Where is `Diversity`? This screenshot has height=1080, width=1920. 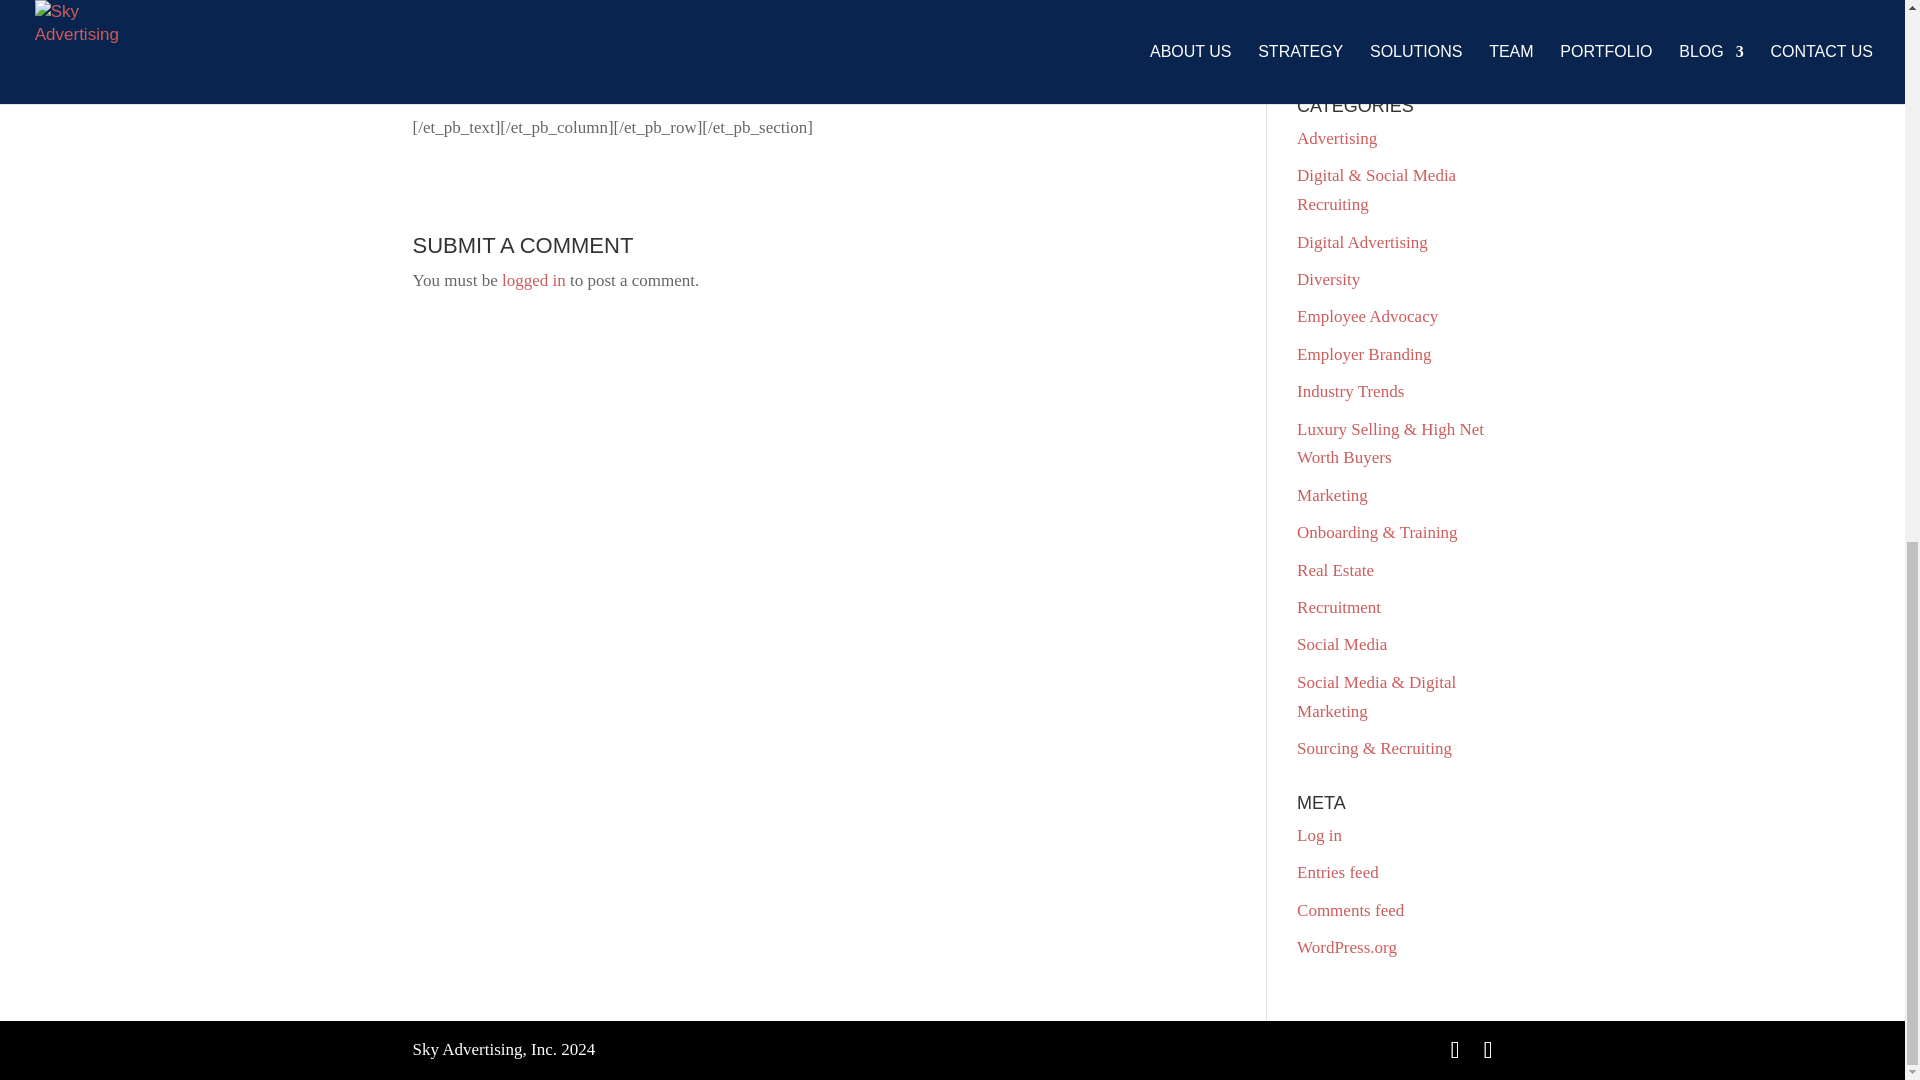
Diversity is located at coordinates (1328, 280).